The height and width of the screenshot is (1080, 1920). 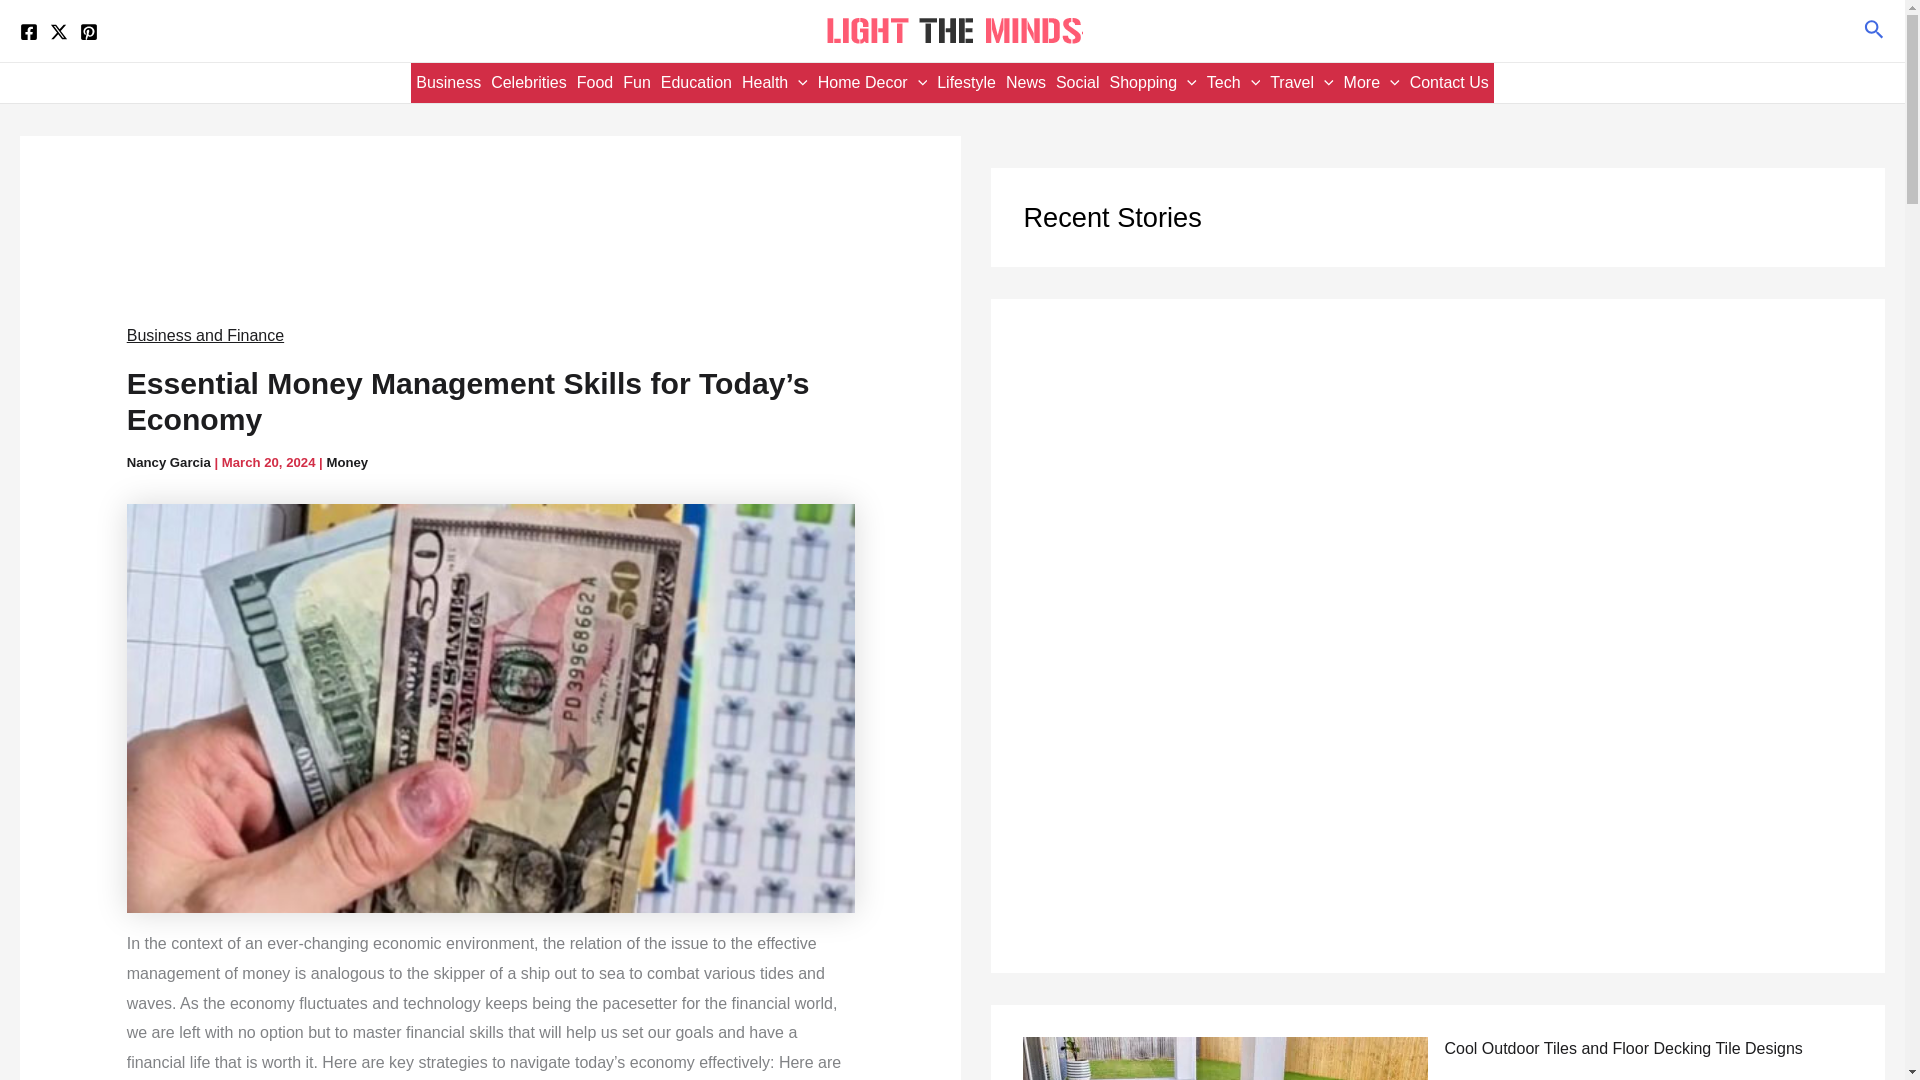 What do you see at coordinates (966, 82) in the screenshot?
I see `Lifestyle` at bounding box center [966, 82].